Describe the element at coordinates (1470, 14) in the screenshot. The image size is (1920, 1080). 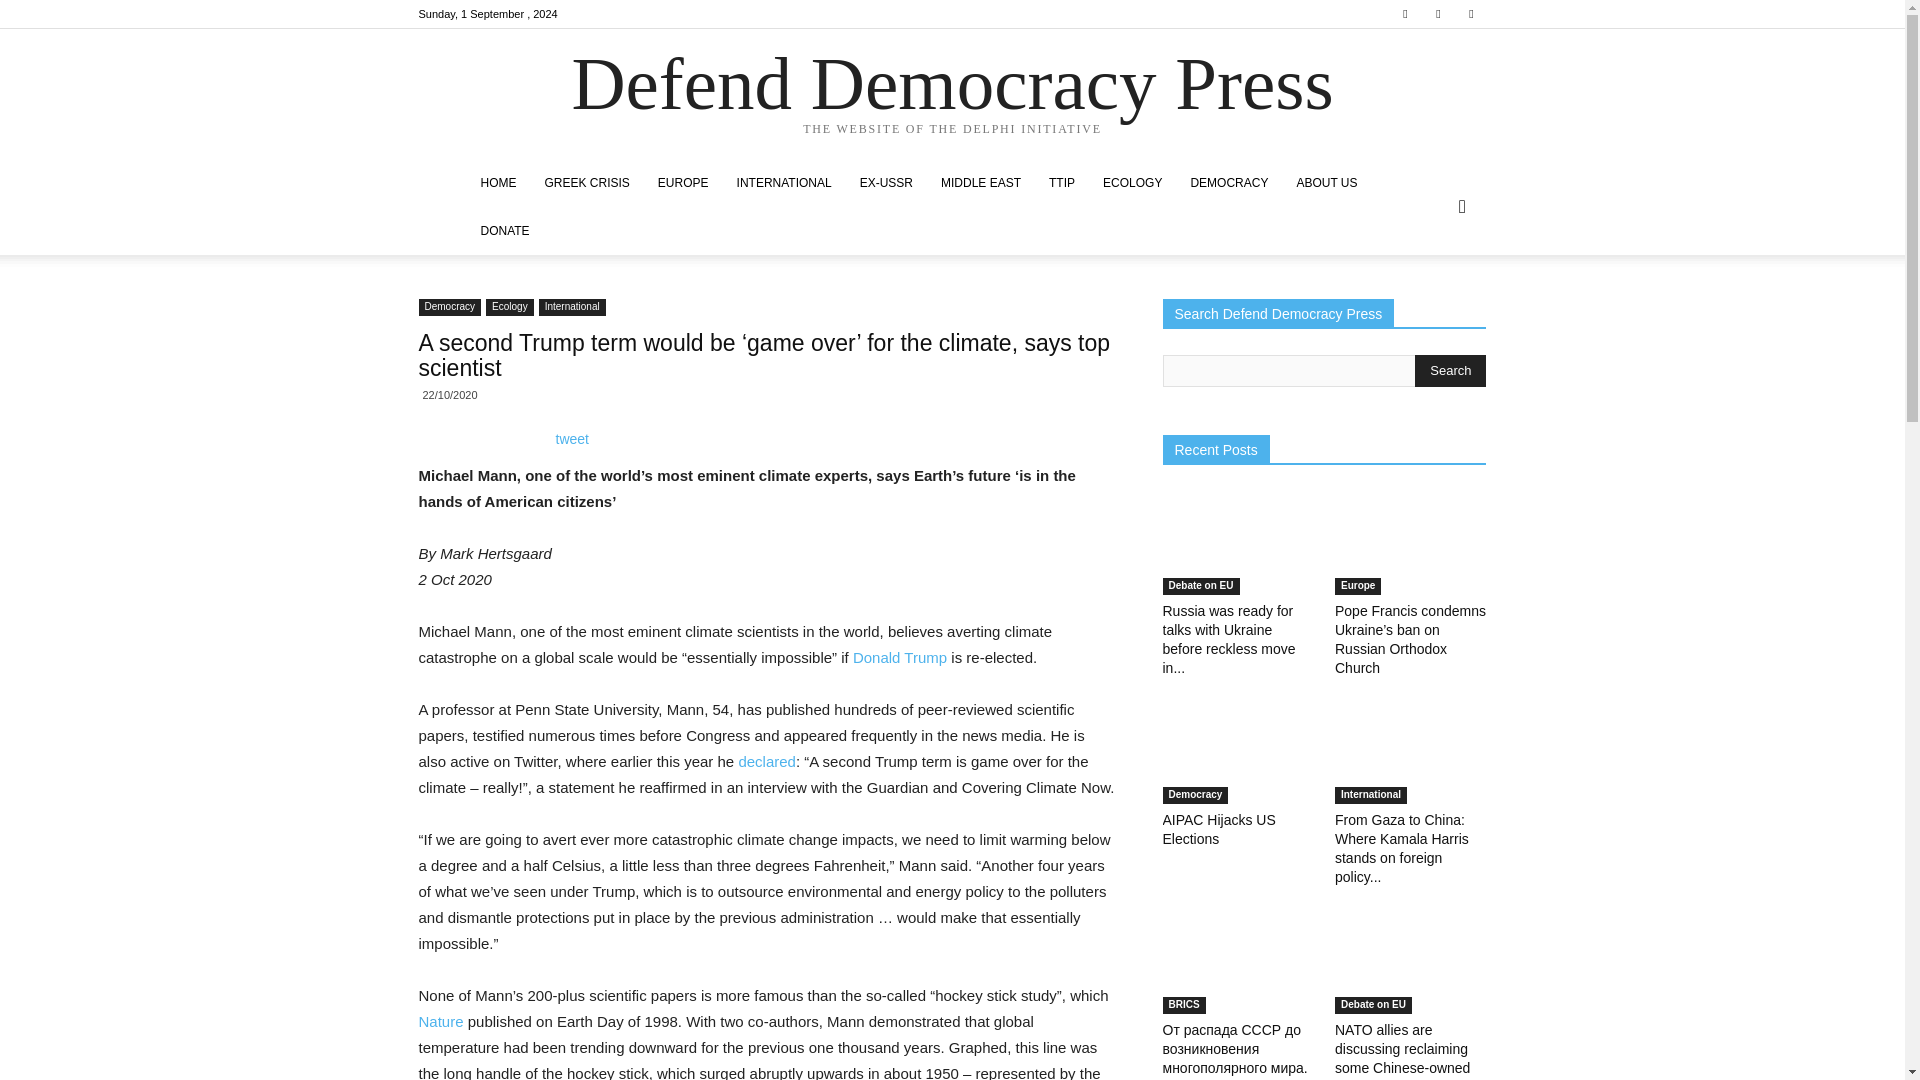
I see `Youtube` at that location.